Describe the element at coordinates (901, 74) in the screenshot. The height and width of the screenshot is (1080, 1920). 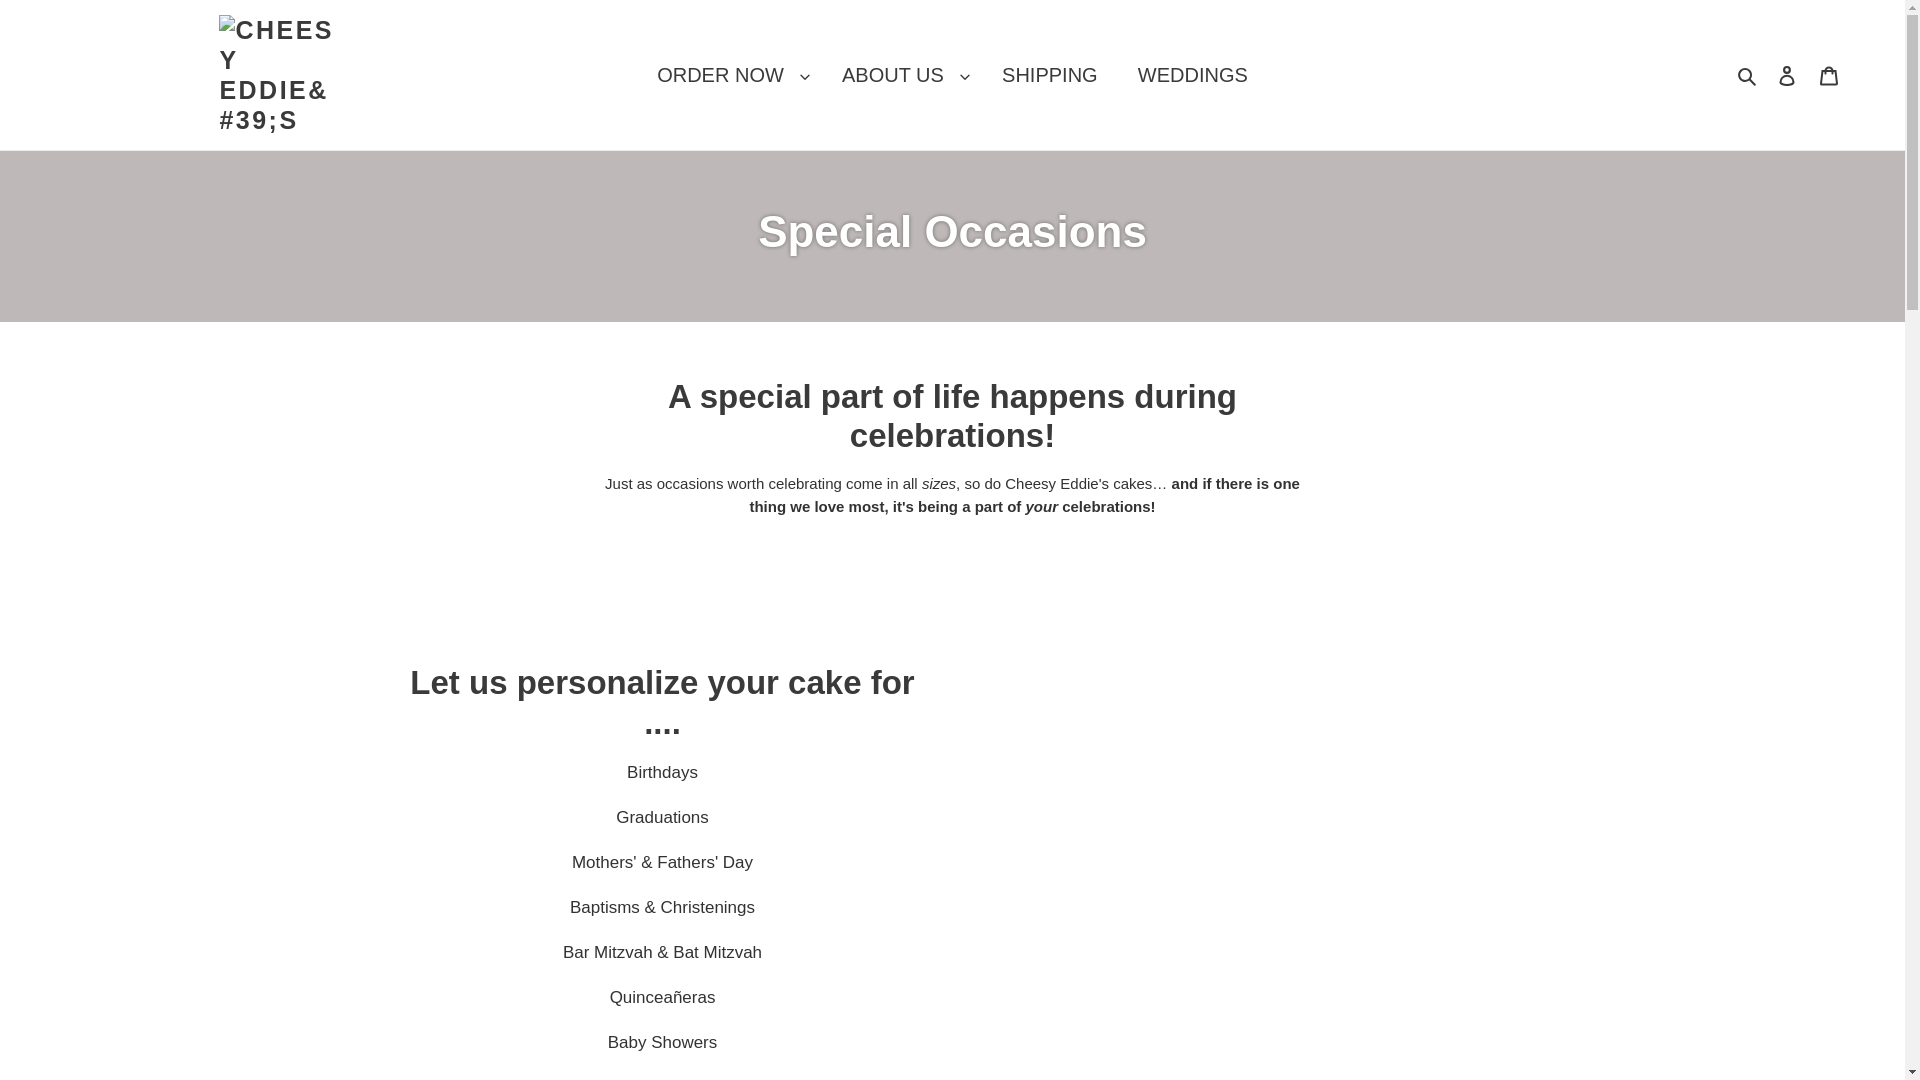
I see `ABOUT US` at that location.